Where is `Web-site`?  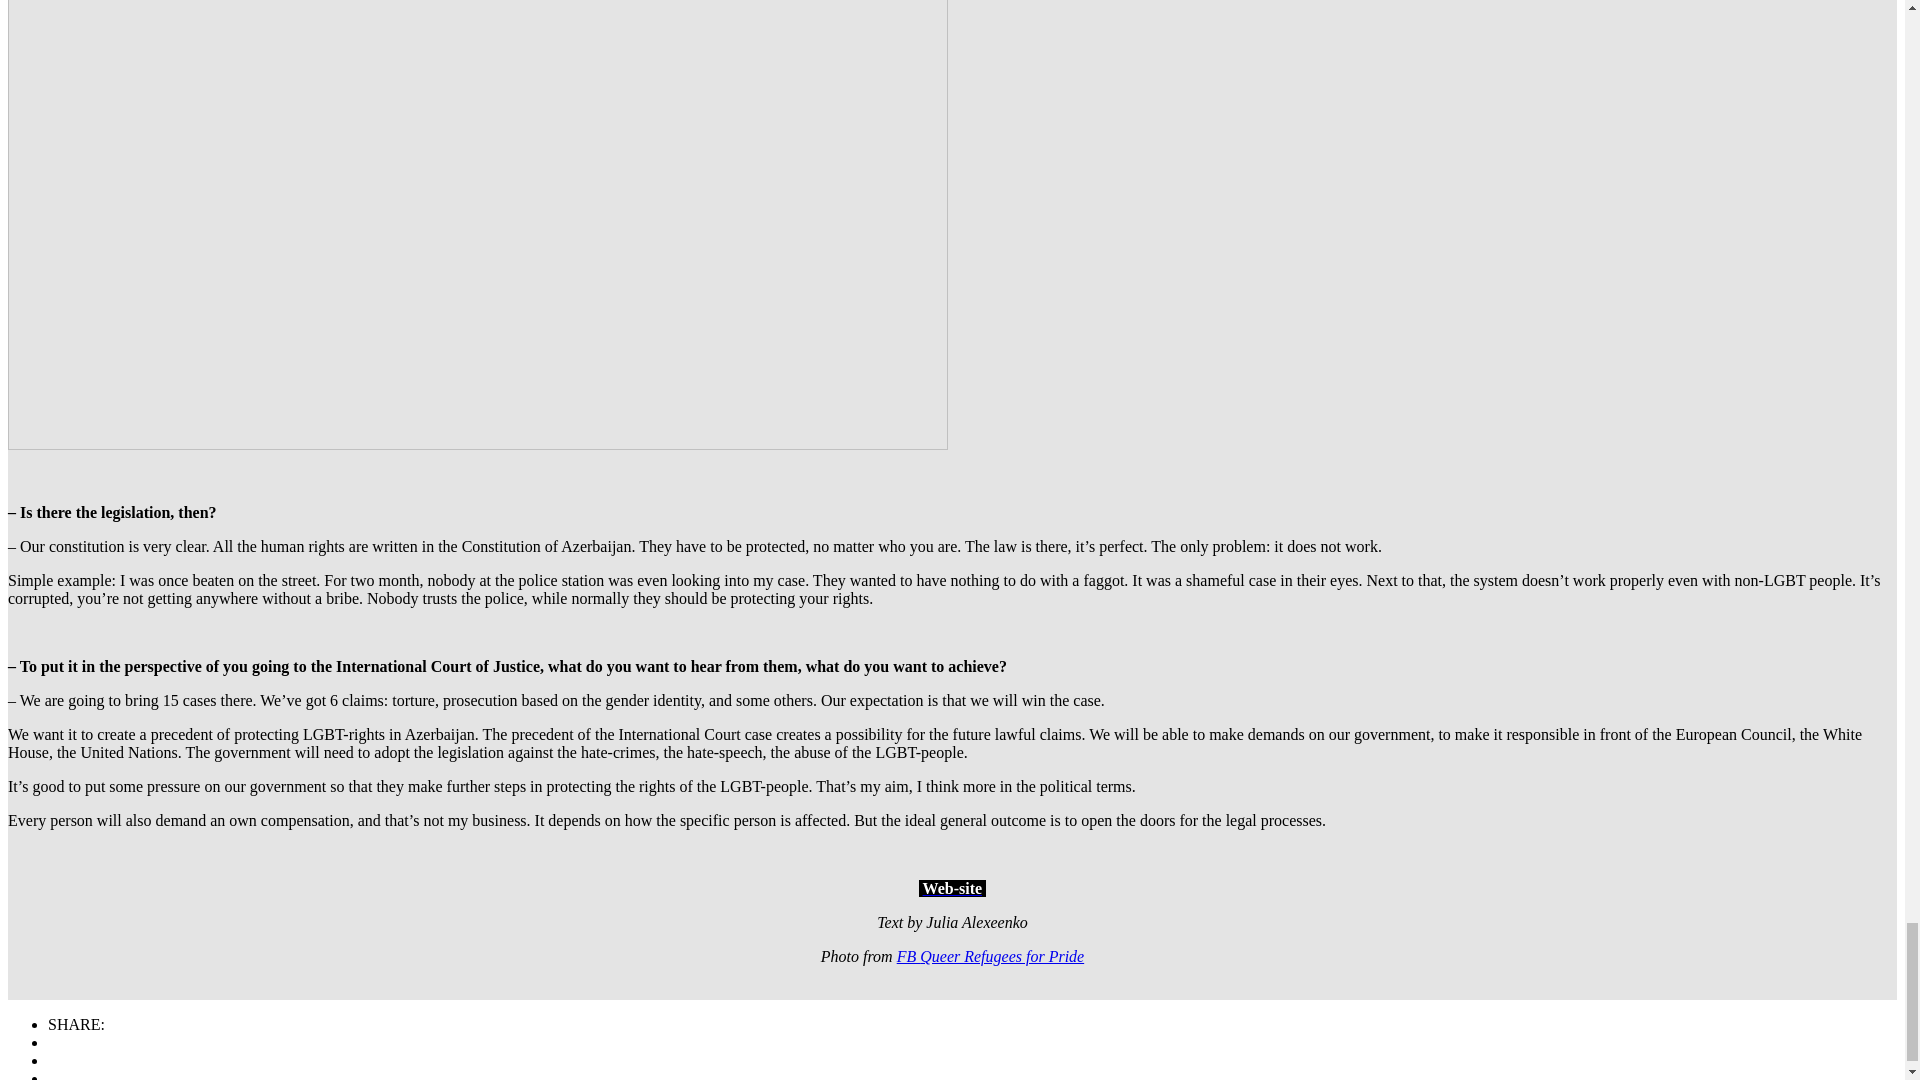 Web-site is located at coordinates (953, 888).